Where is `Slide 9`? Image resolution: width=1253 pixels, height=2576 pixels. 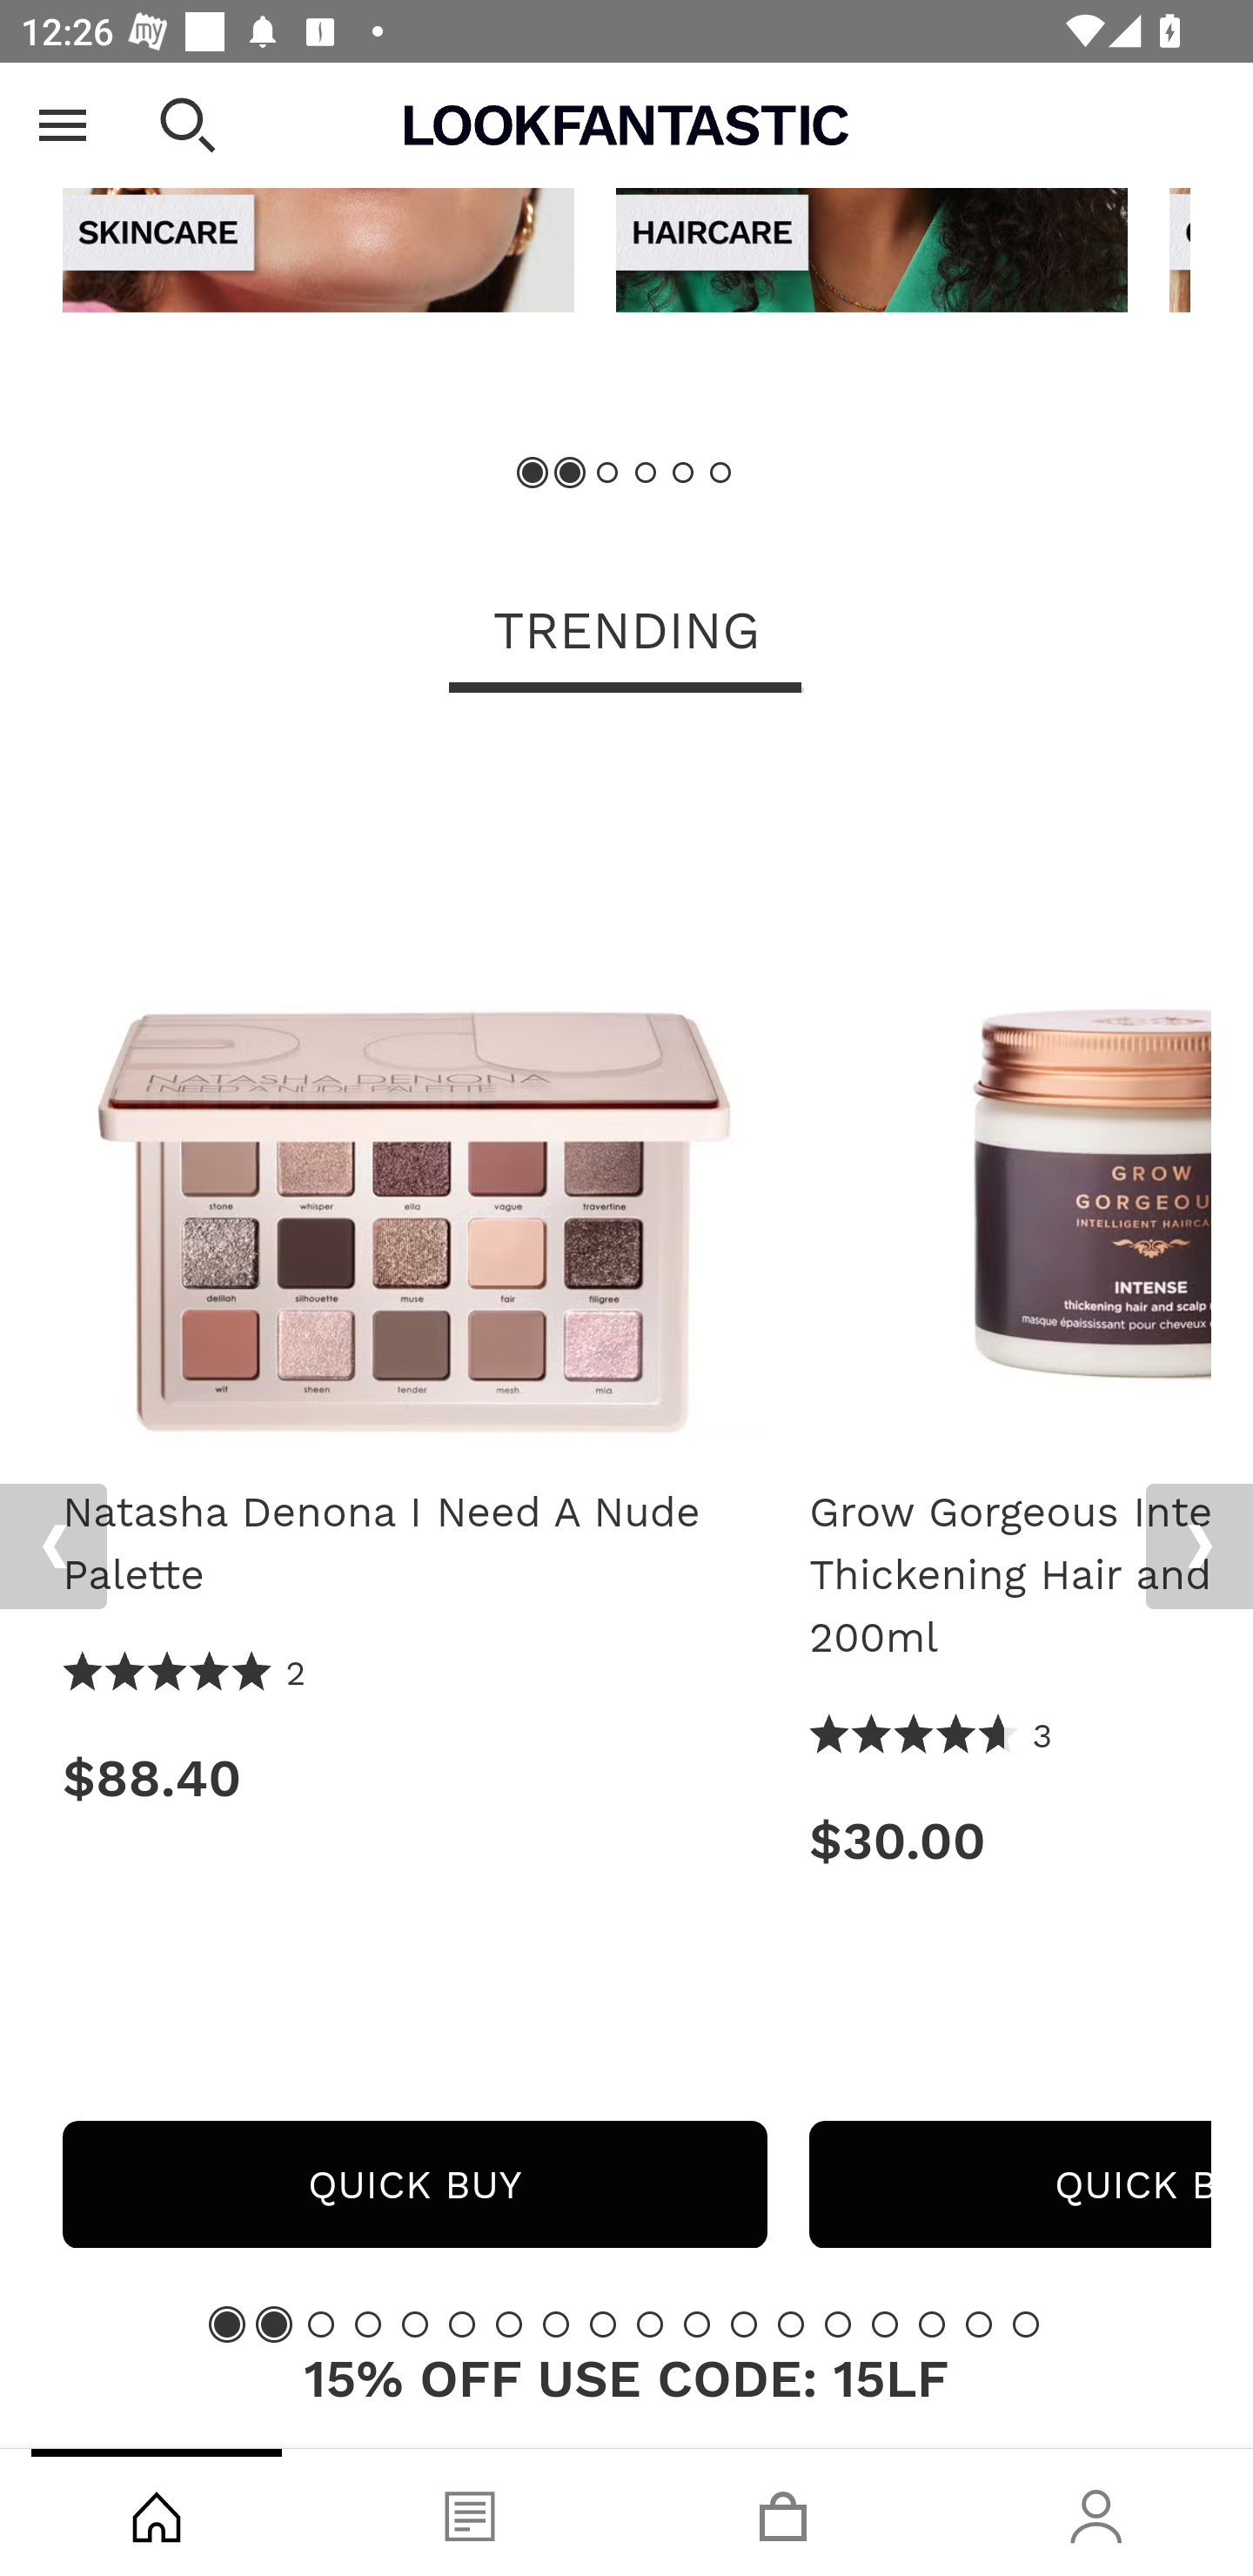 Slide 9 is located at coordinates (603, 2324).